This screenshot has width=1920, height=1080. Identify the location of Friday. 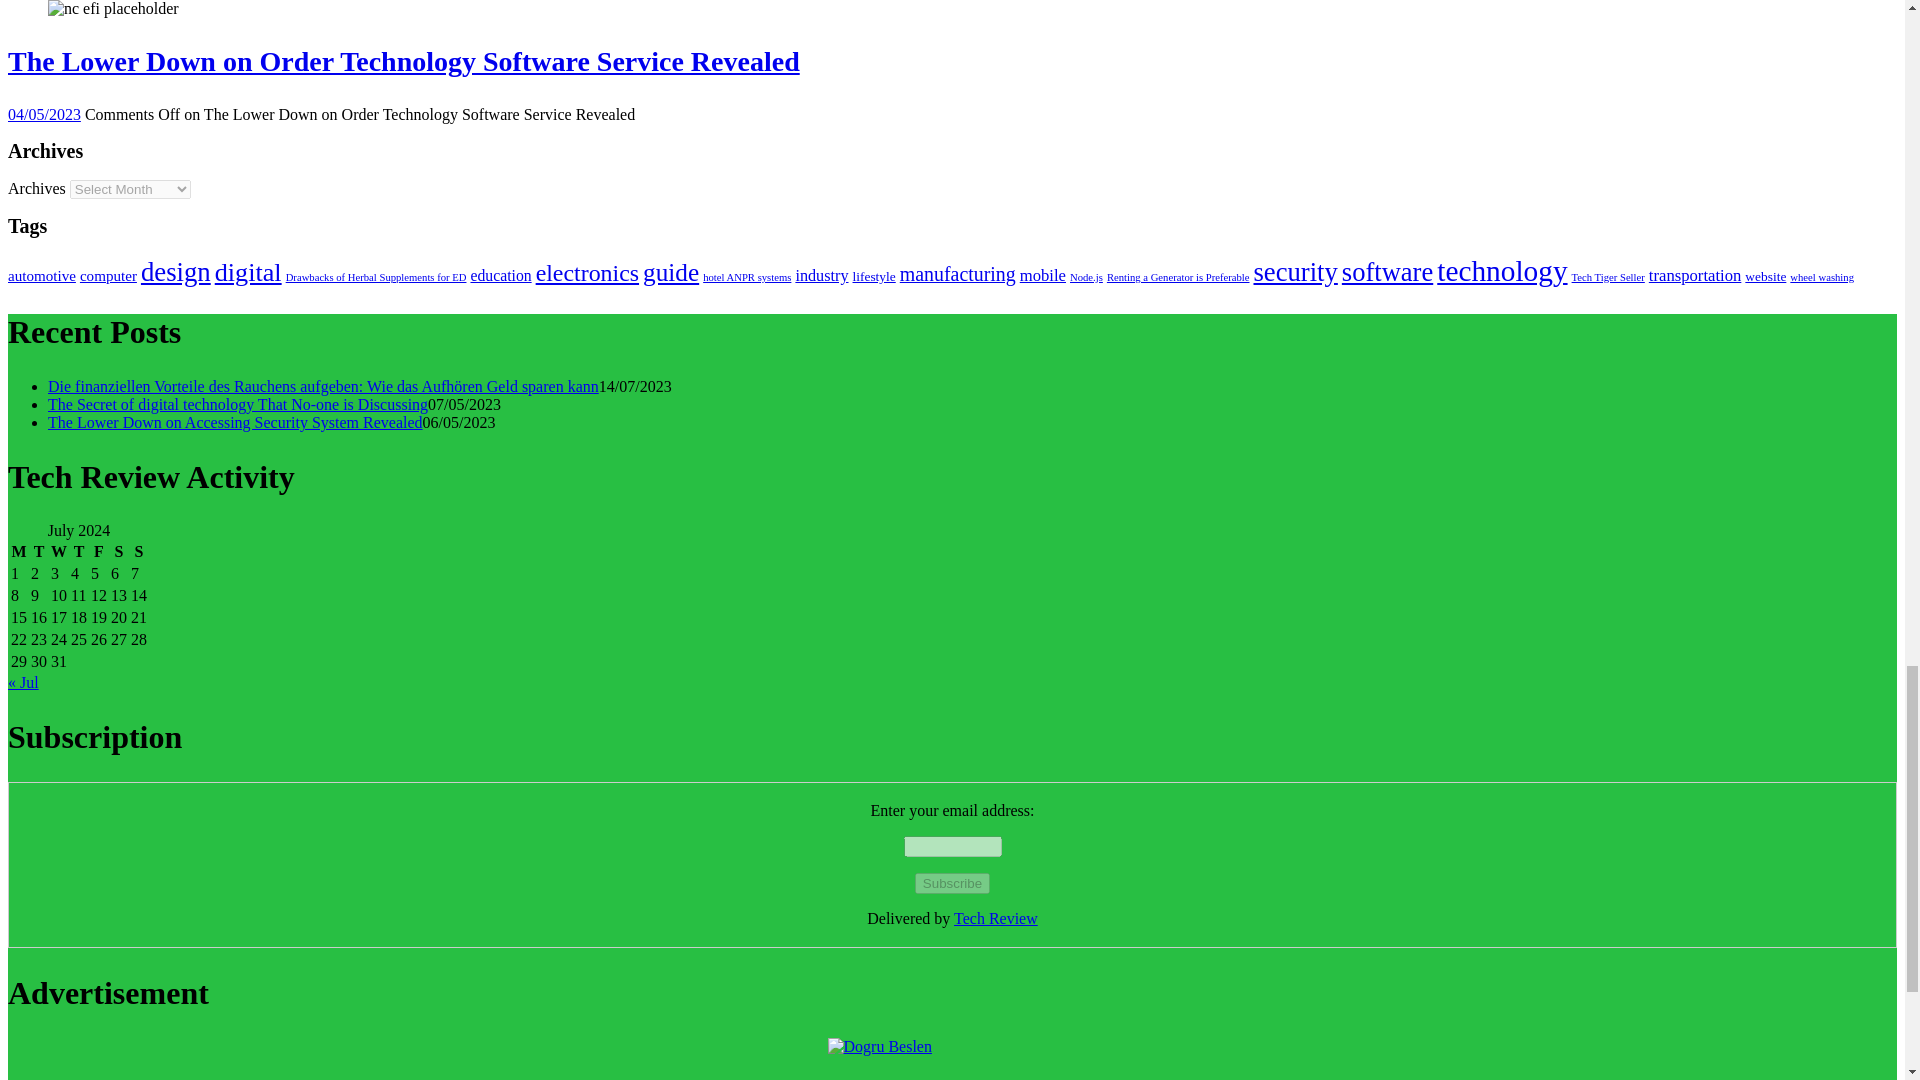
(98, 552).